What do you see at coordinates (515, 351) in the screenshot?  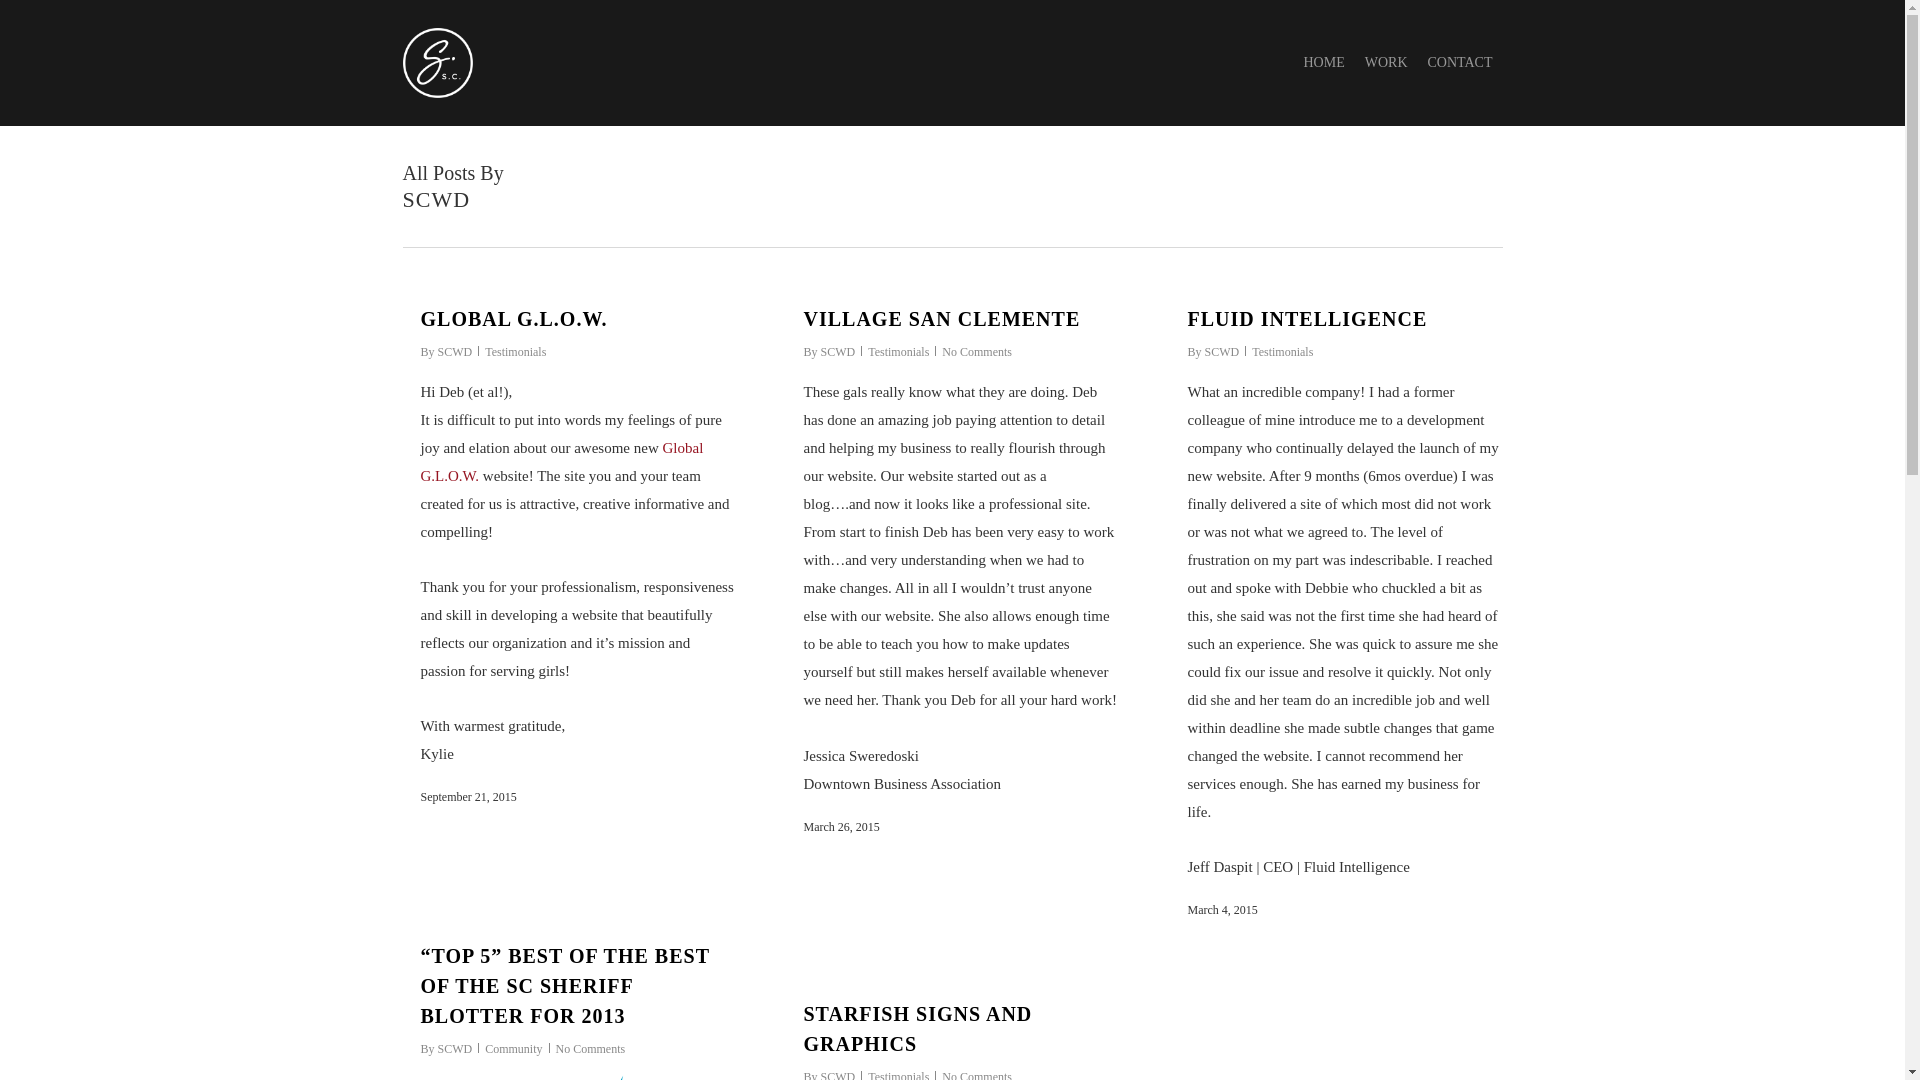 I see `Testimonials` at bounding box center [515, 351].